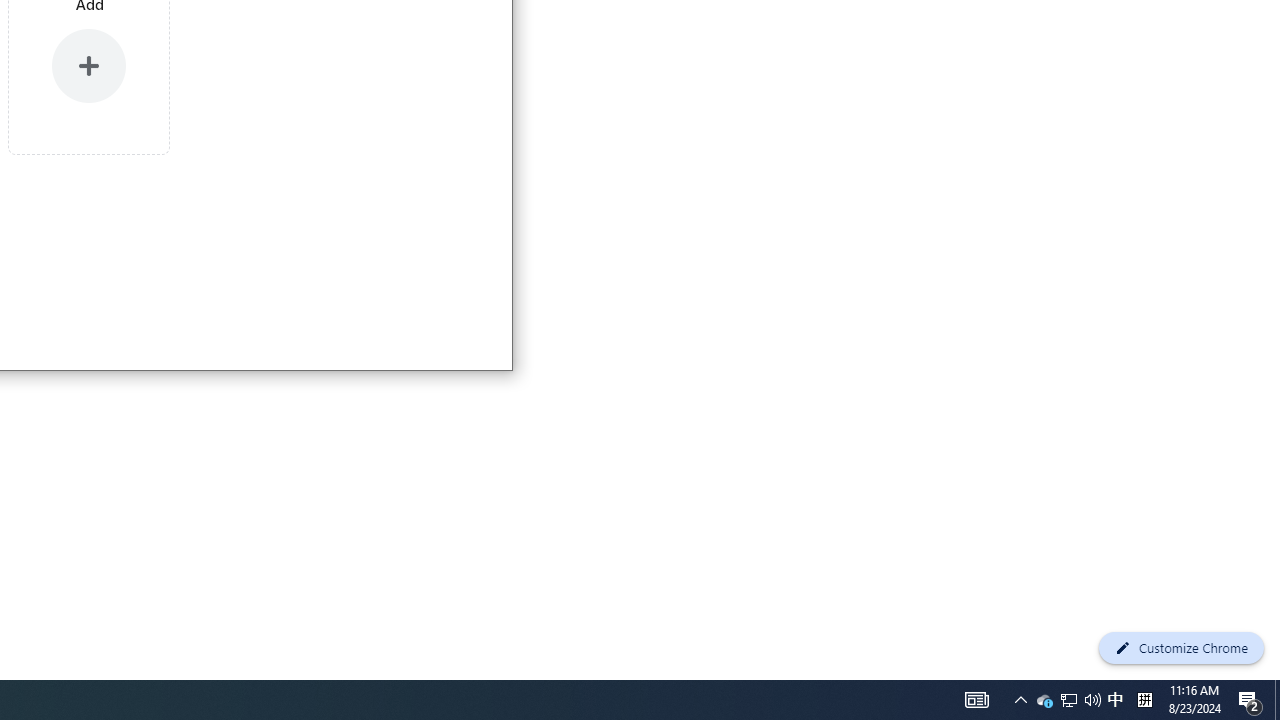  I want to click on AutomationID: 4105, so click(1069, 700).